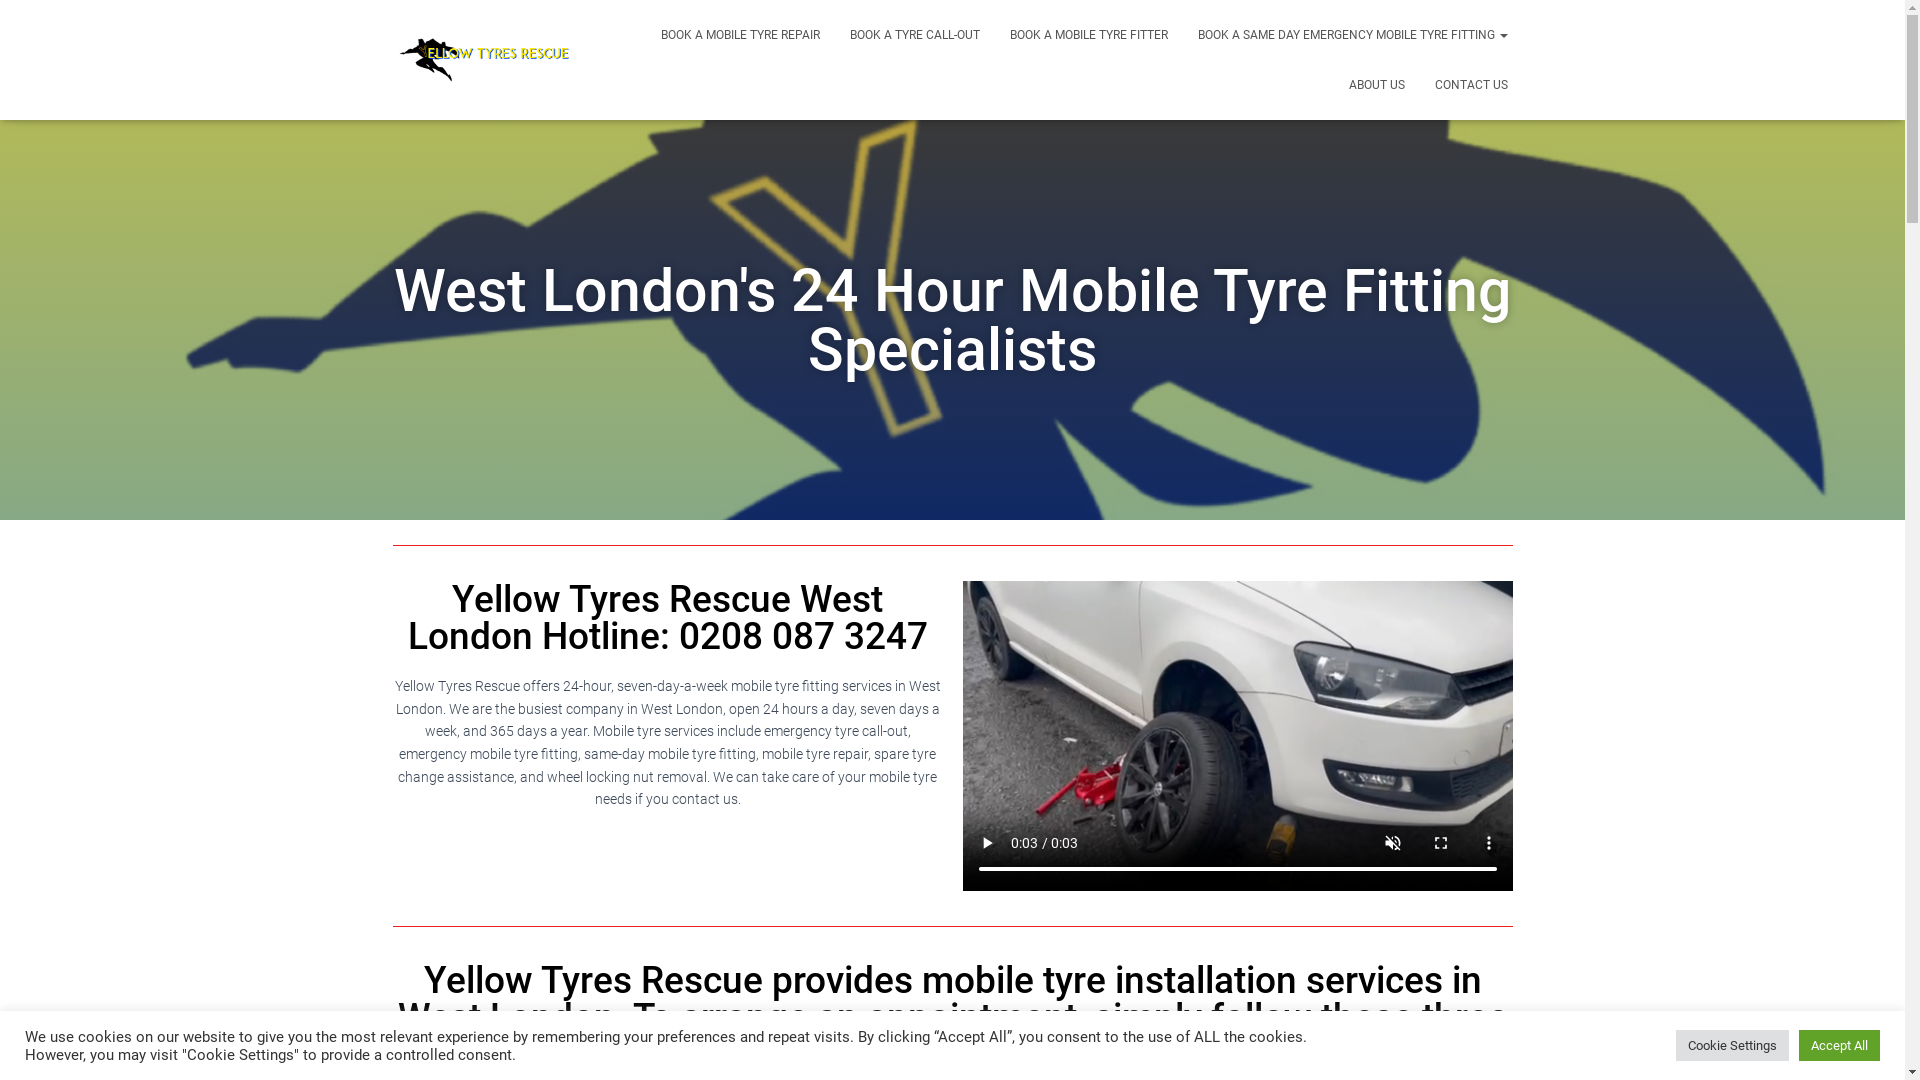 This screenshot has width=1920, height=1080. Describe the element at coordinates (1352, 35) in the screenshot. I see `BOOK A SAME DAY EMERGENCY MOBILE TYRE FITTING` at that location.